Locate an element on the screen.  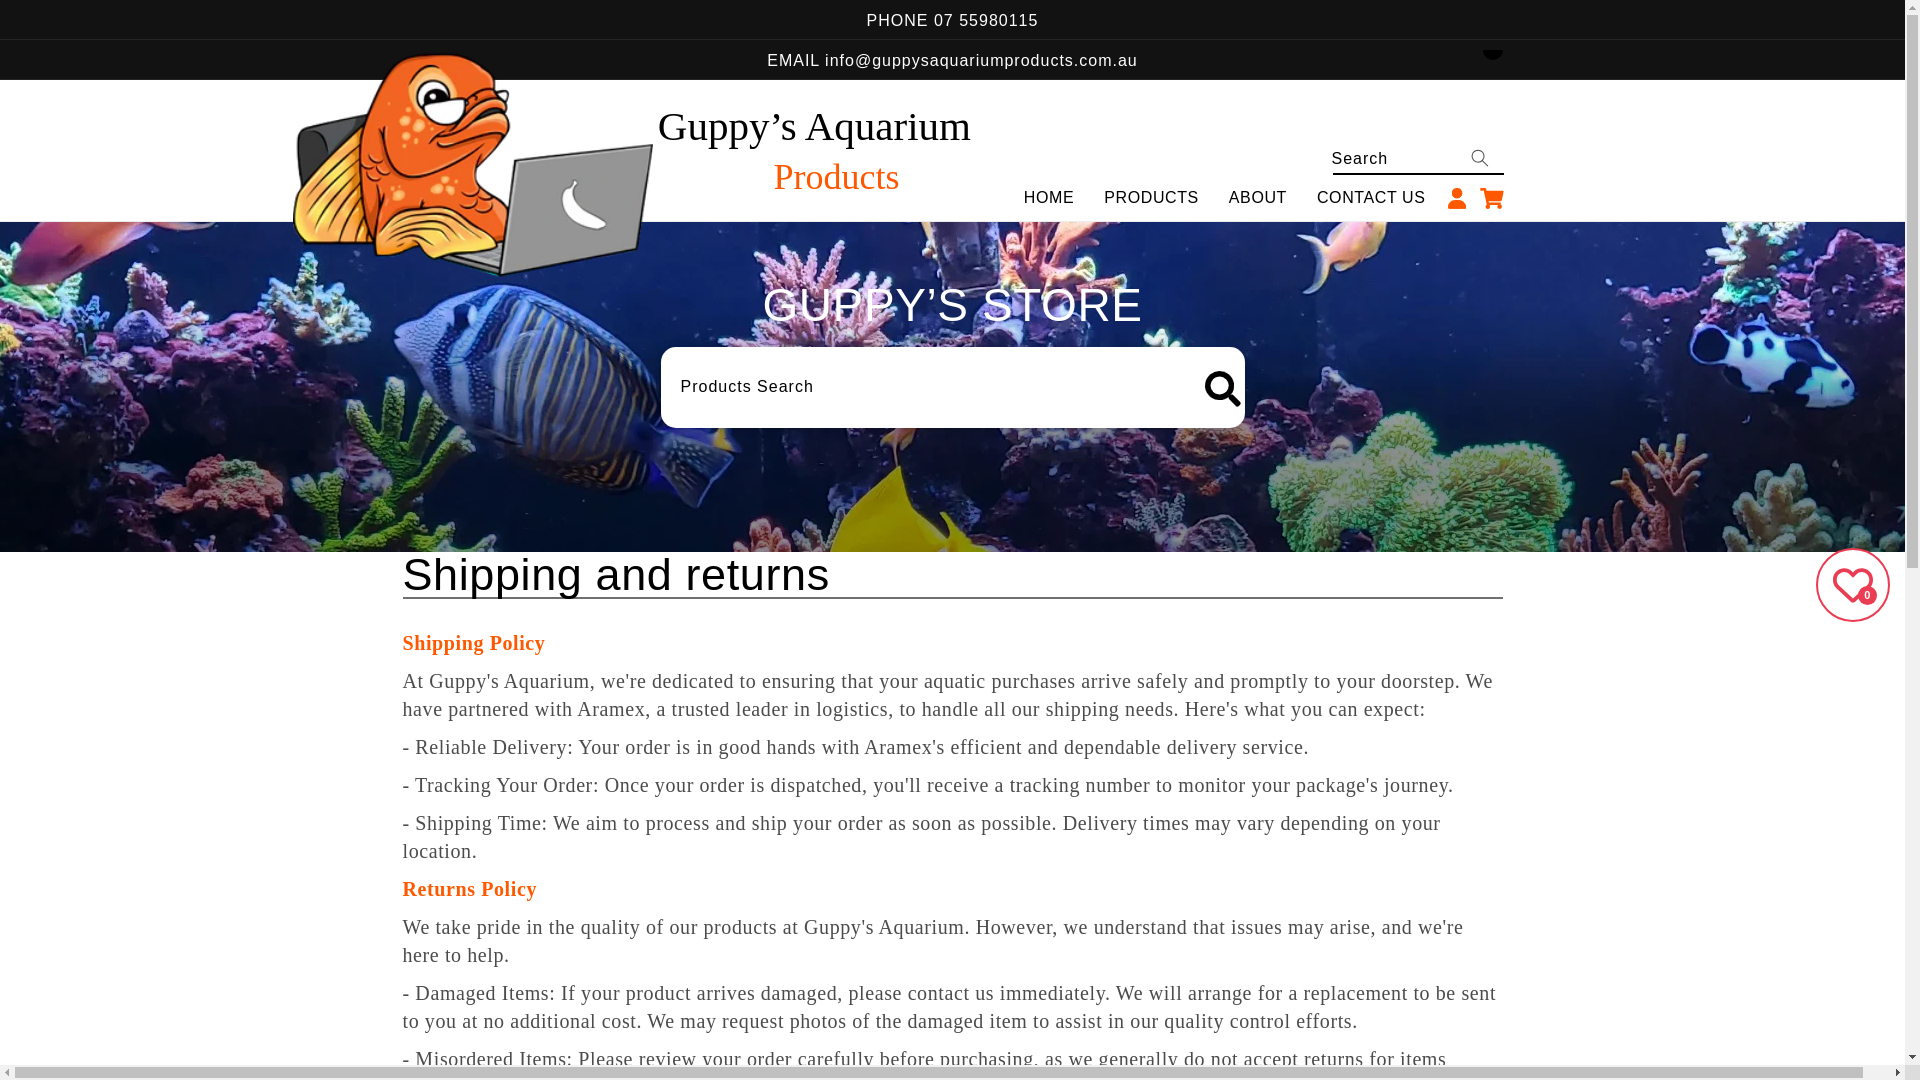
Products is located at coordinates (836, 176).